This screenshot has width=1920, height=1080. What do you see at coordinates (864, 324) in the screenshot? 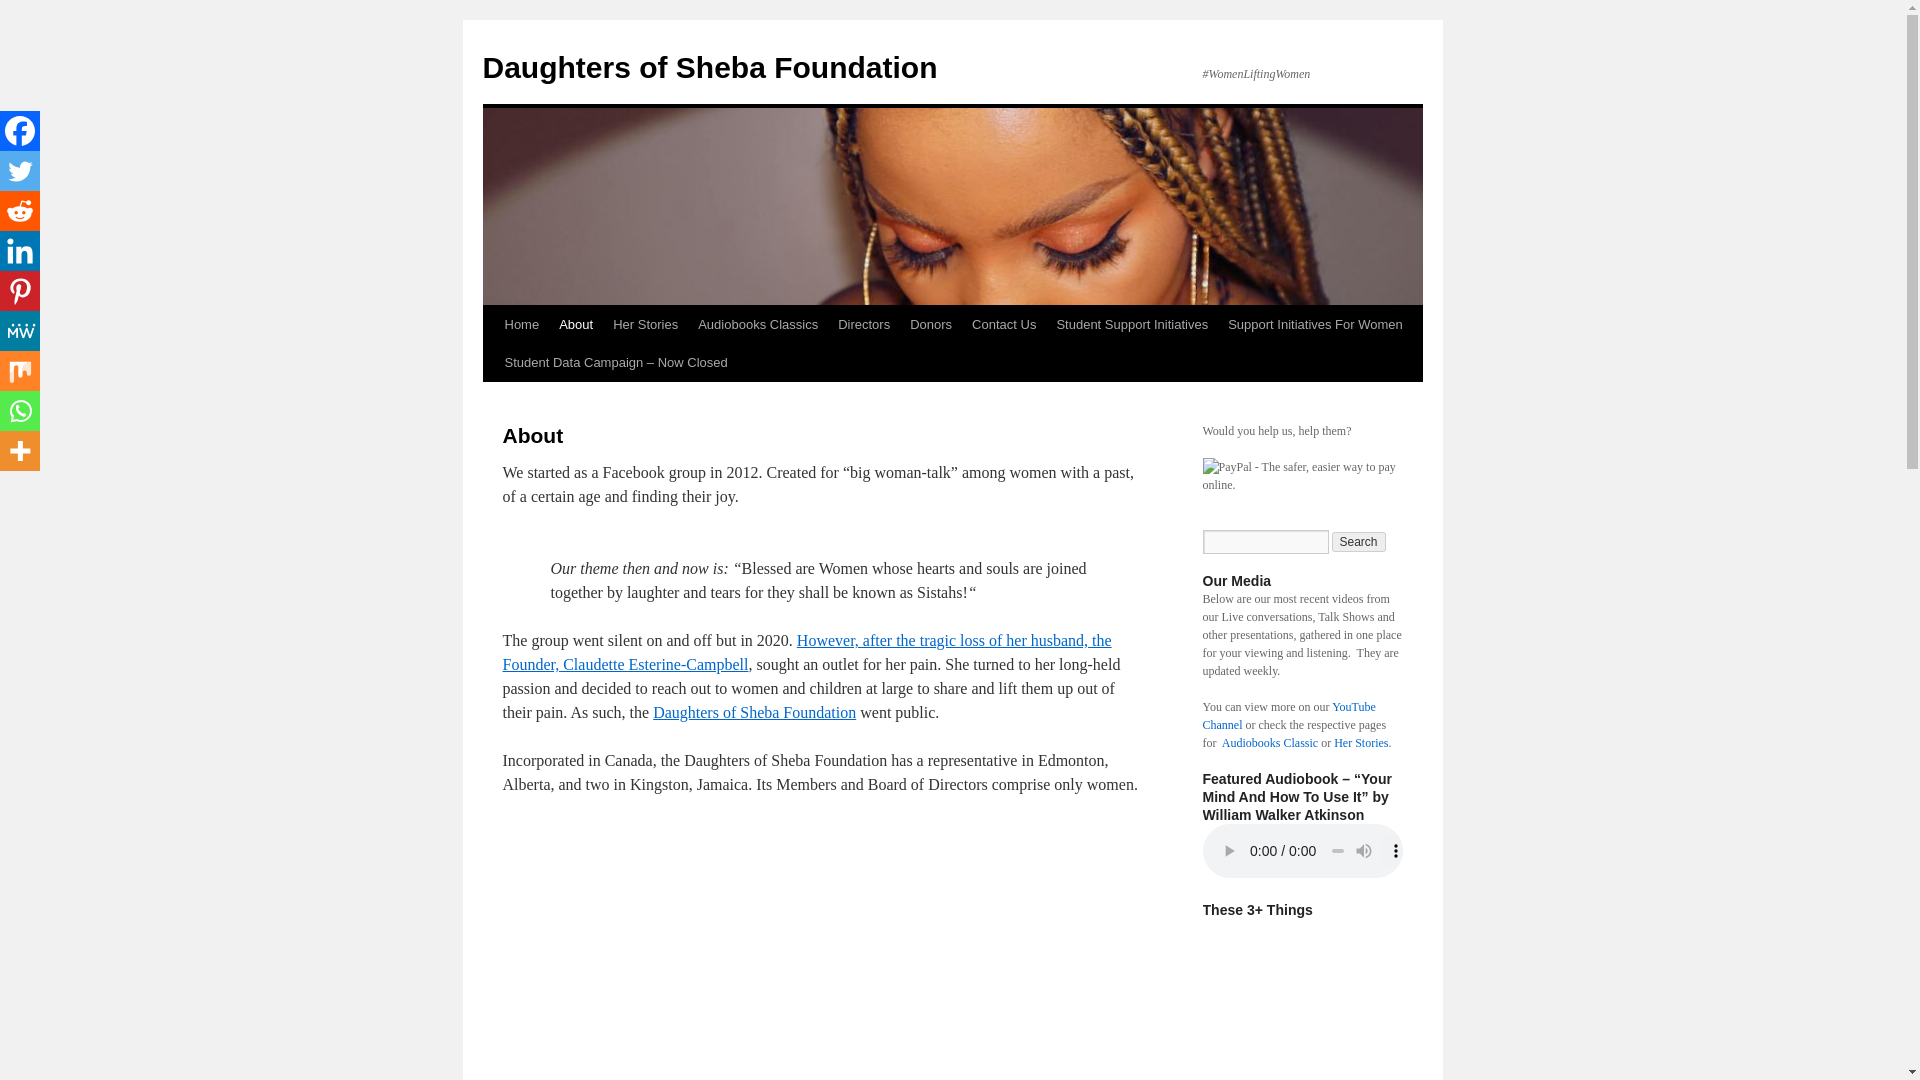
I see `Directors` at bounding box center [864, 324].